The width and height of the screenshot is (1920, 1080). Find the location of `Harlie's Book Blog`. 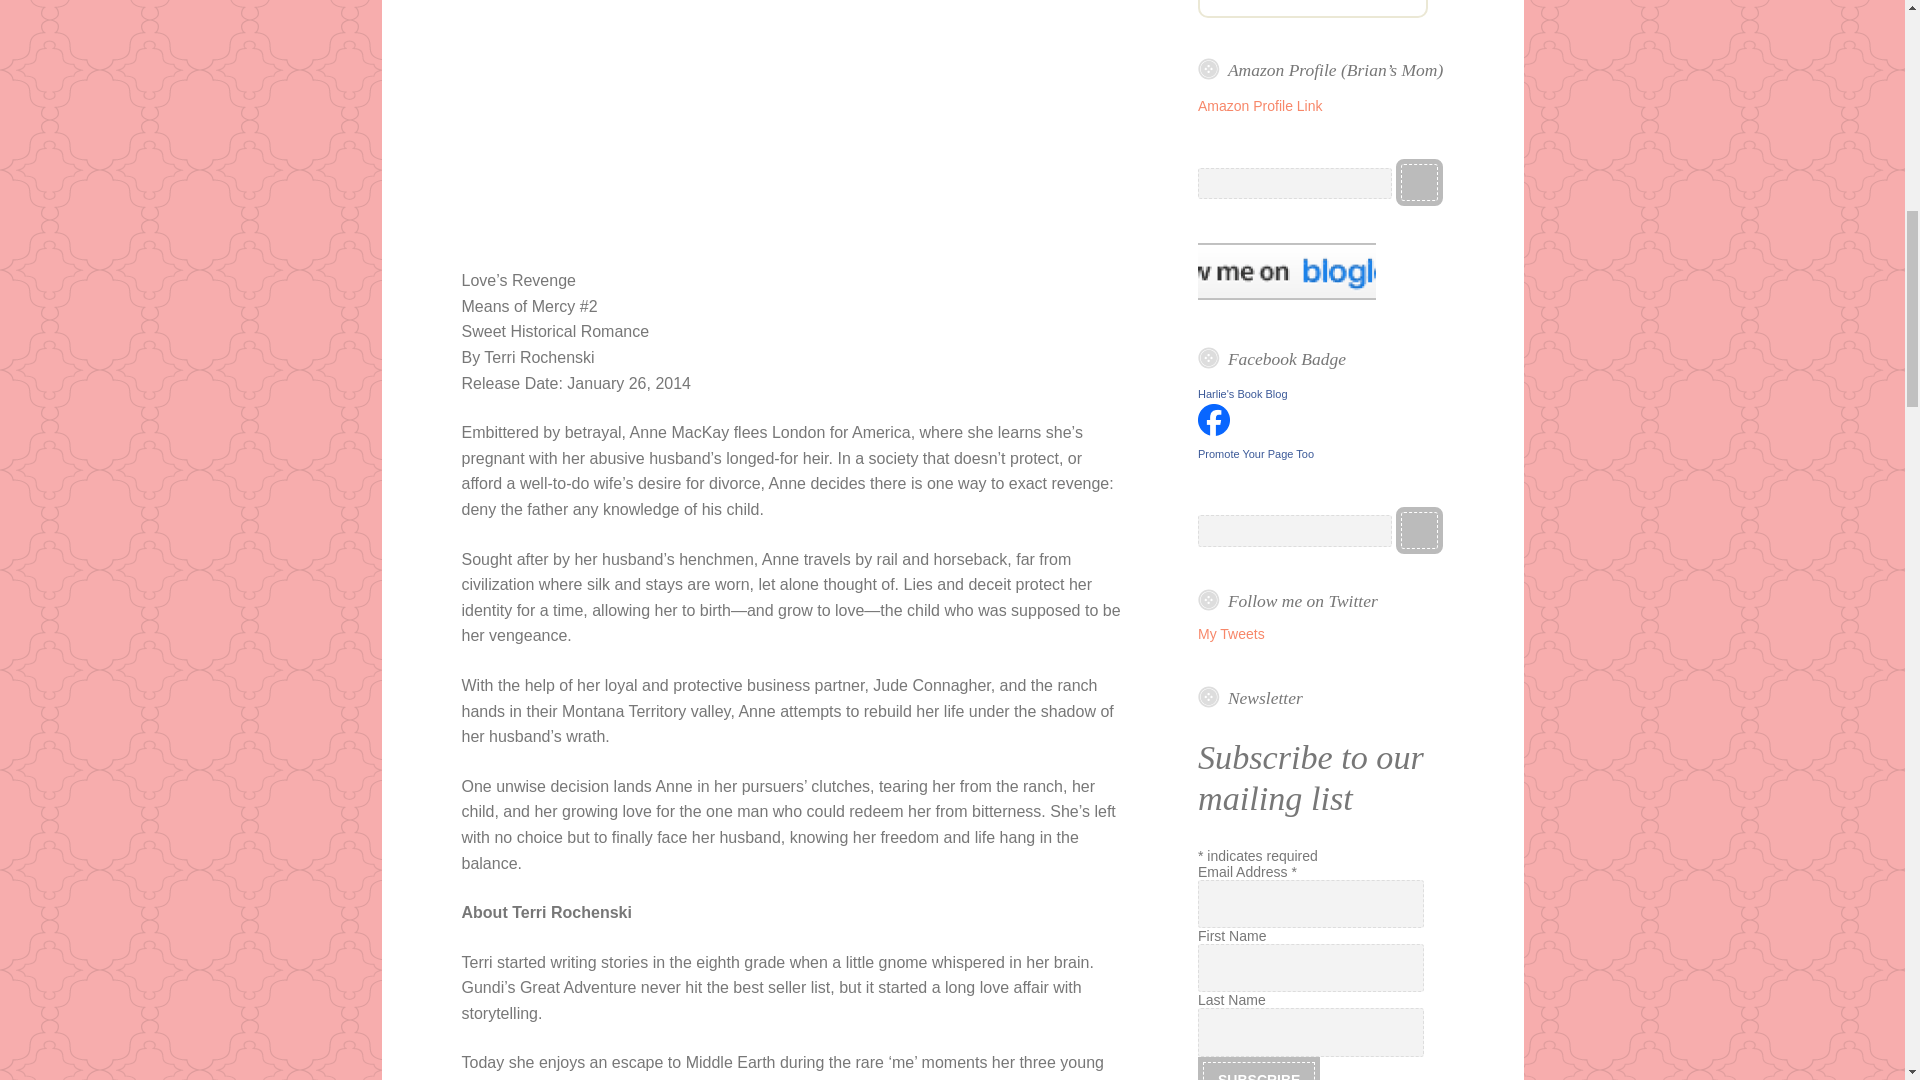

Harlie's Book Blog is located at coordinates (1243, 393).